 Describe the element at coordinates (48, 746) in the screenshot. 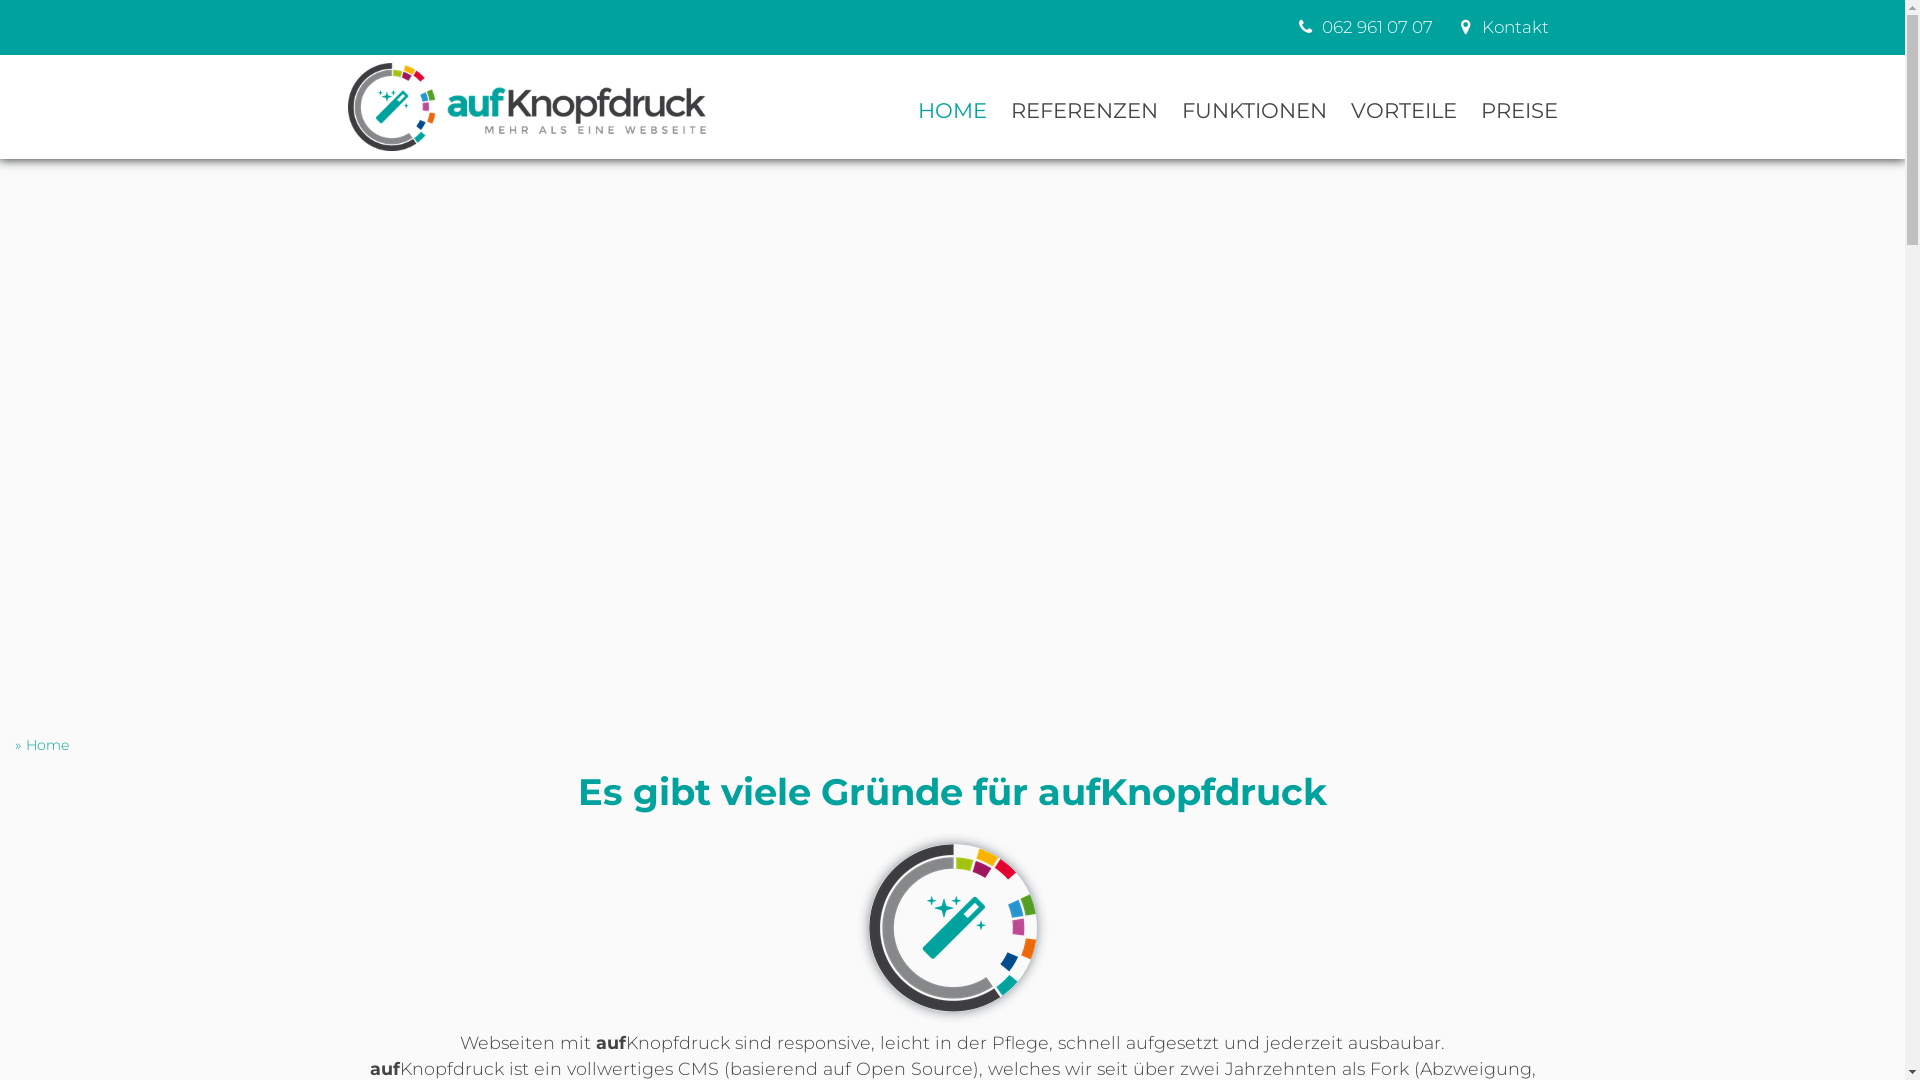

I see `Home` at that location.